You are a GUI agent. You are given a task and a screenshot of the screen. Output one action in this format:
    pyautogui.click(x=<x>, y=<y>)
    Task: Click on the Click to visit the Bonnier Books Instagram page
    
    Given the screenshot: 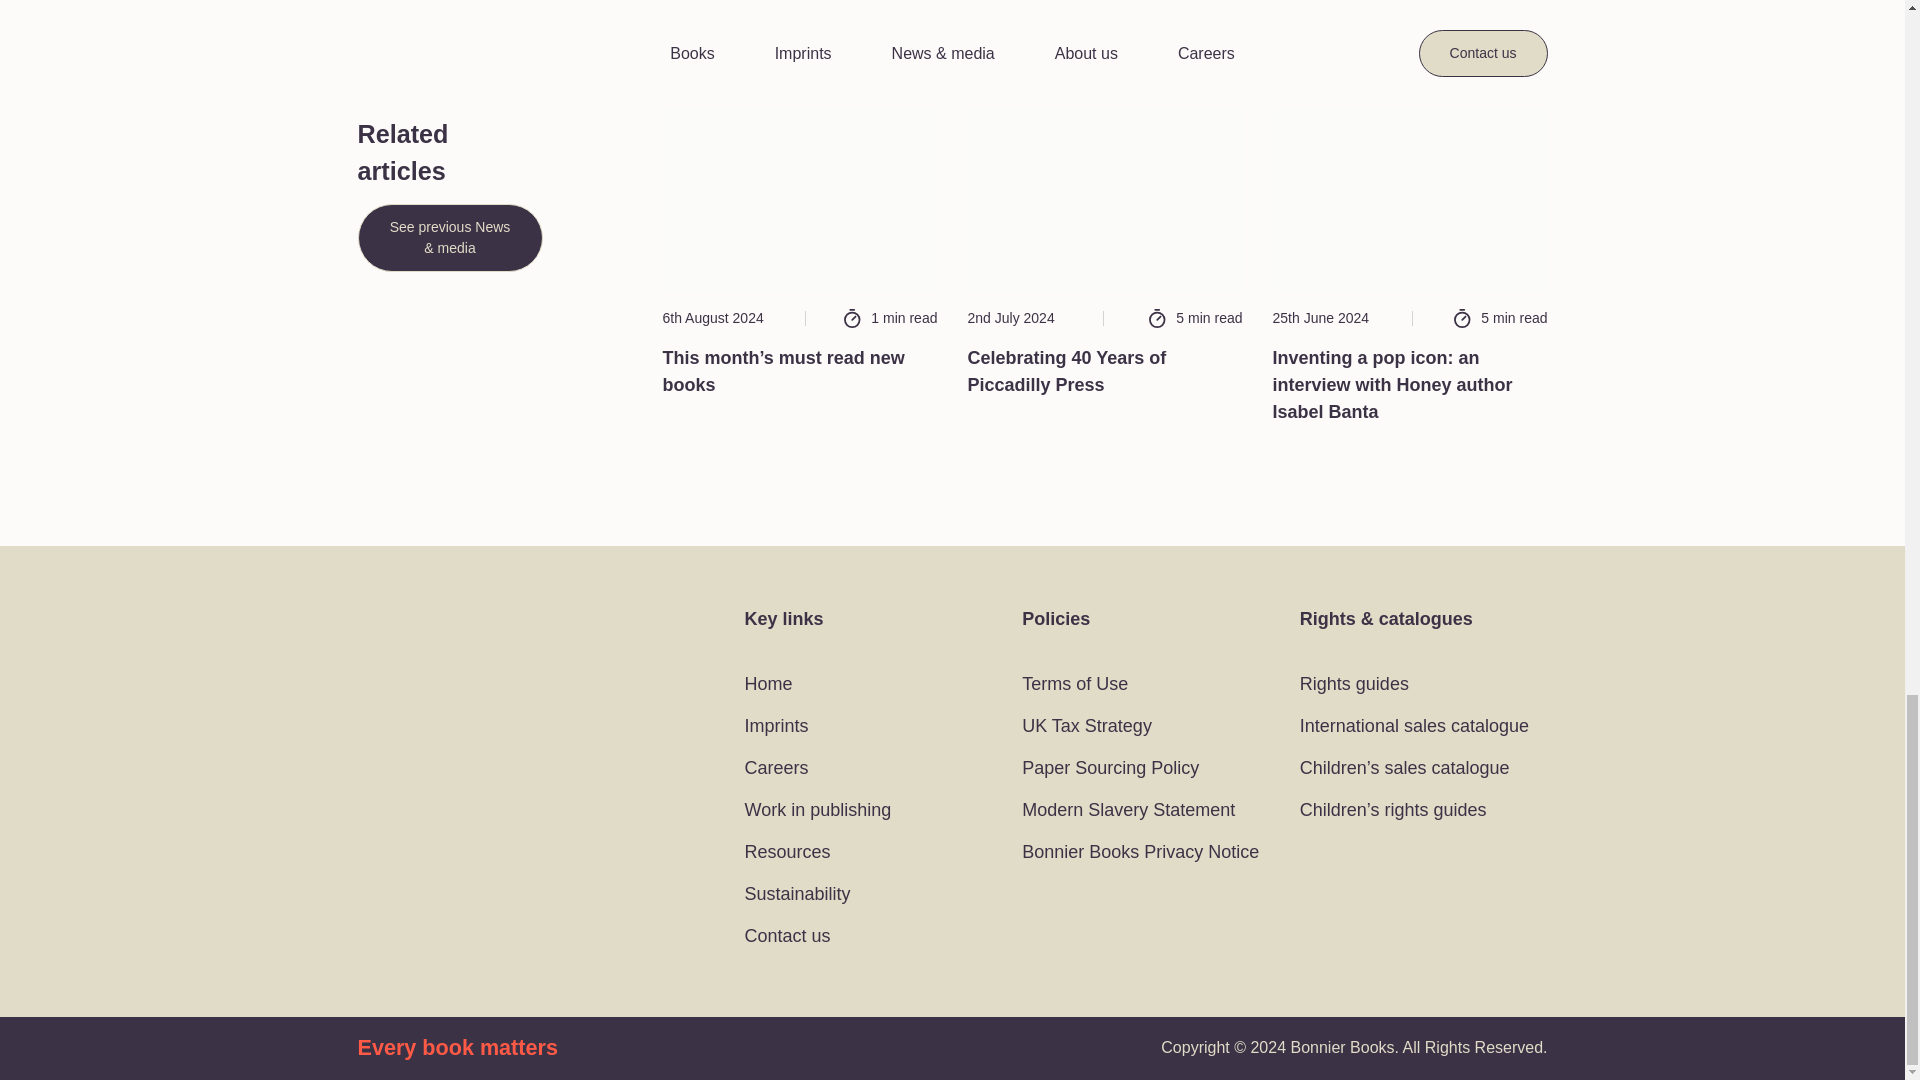 What is the action you would take?
    pyautogui.click(x=416, y=692)
    